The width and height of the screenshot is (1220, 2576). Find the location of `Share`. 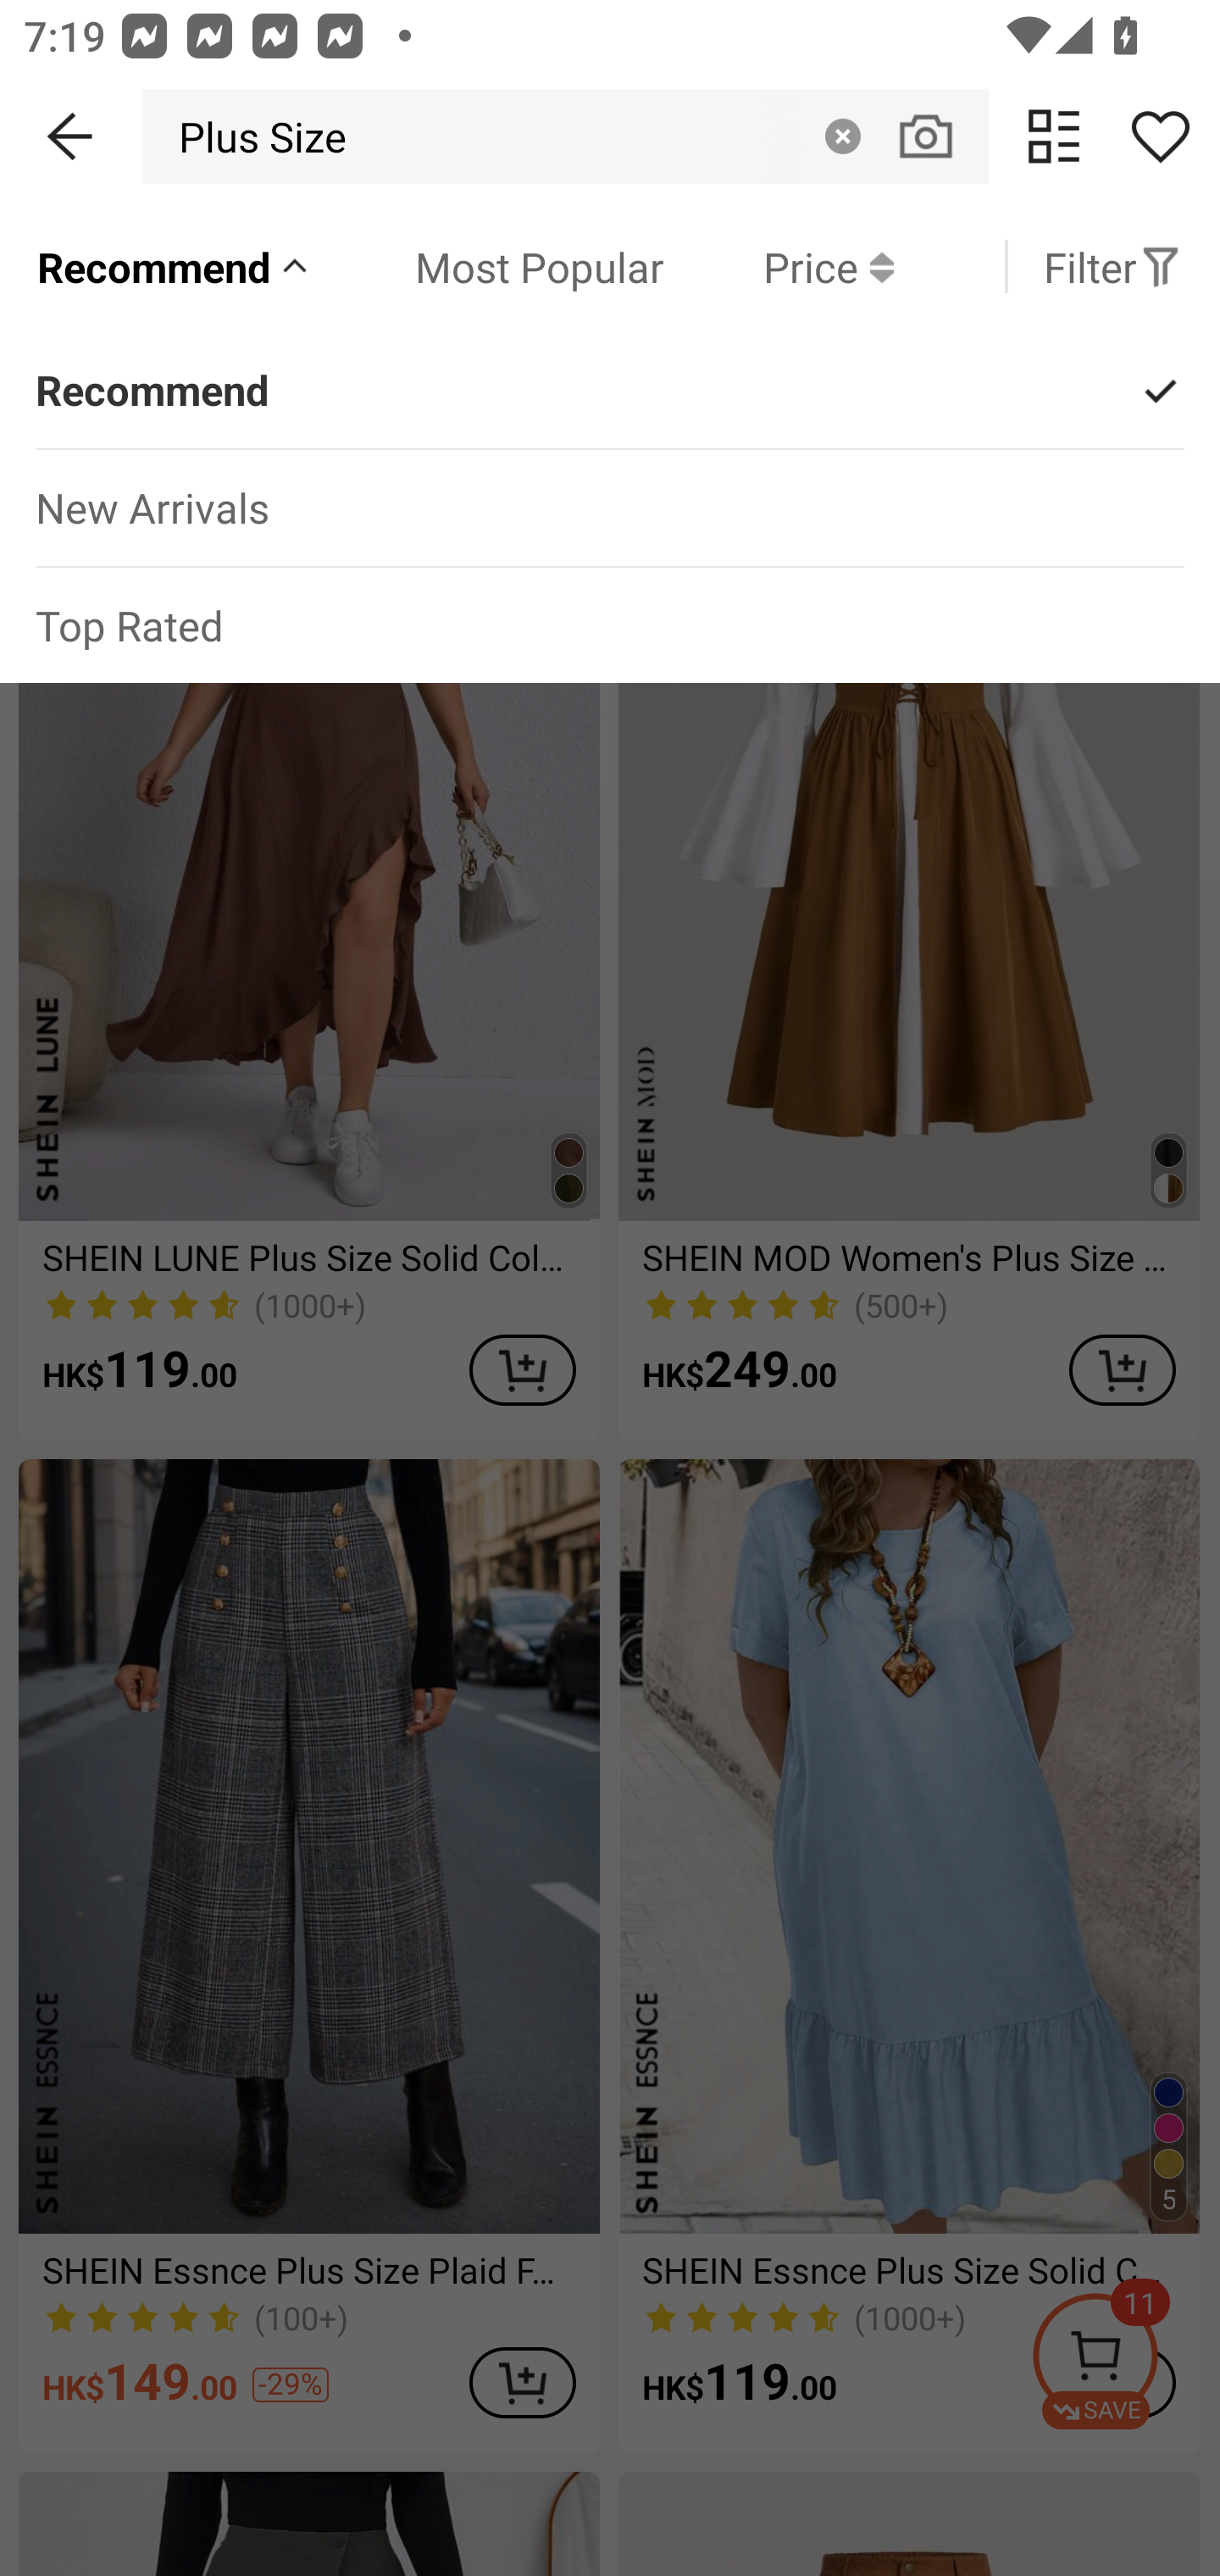

Share is located at coordinates (1160, 136).